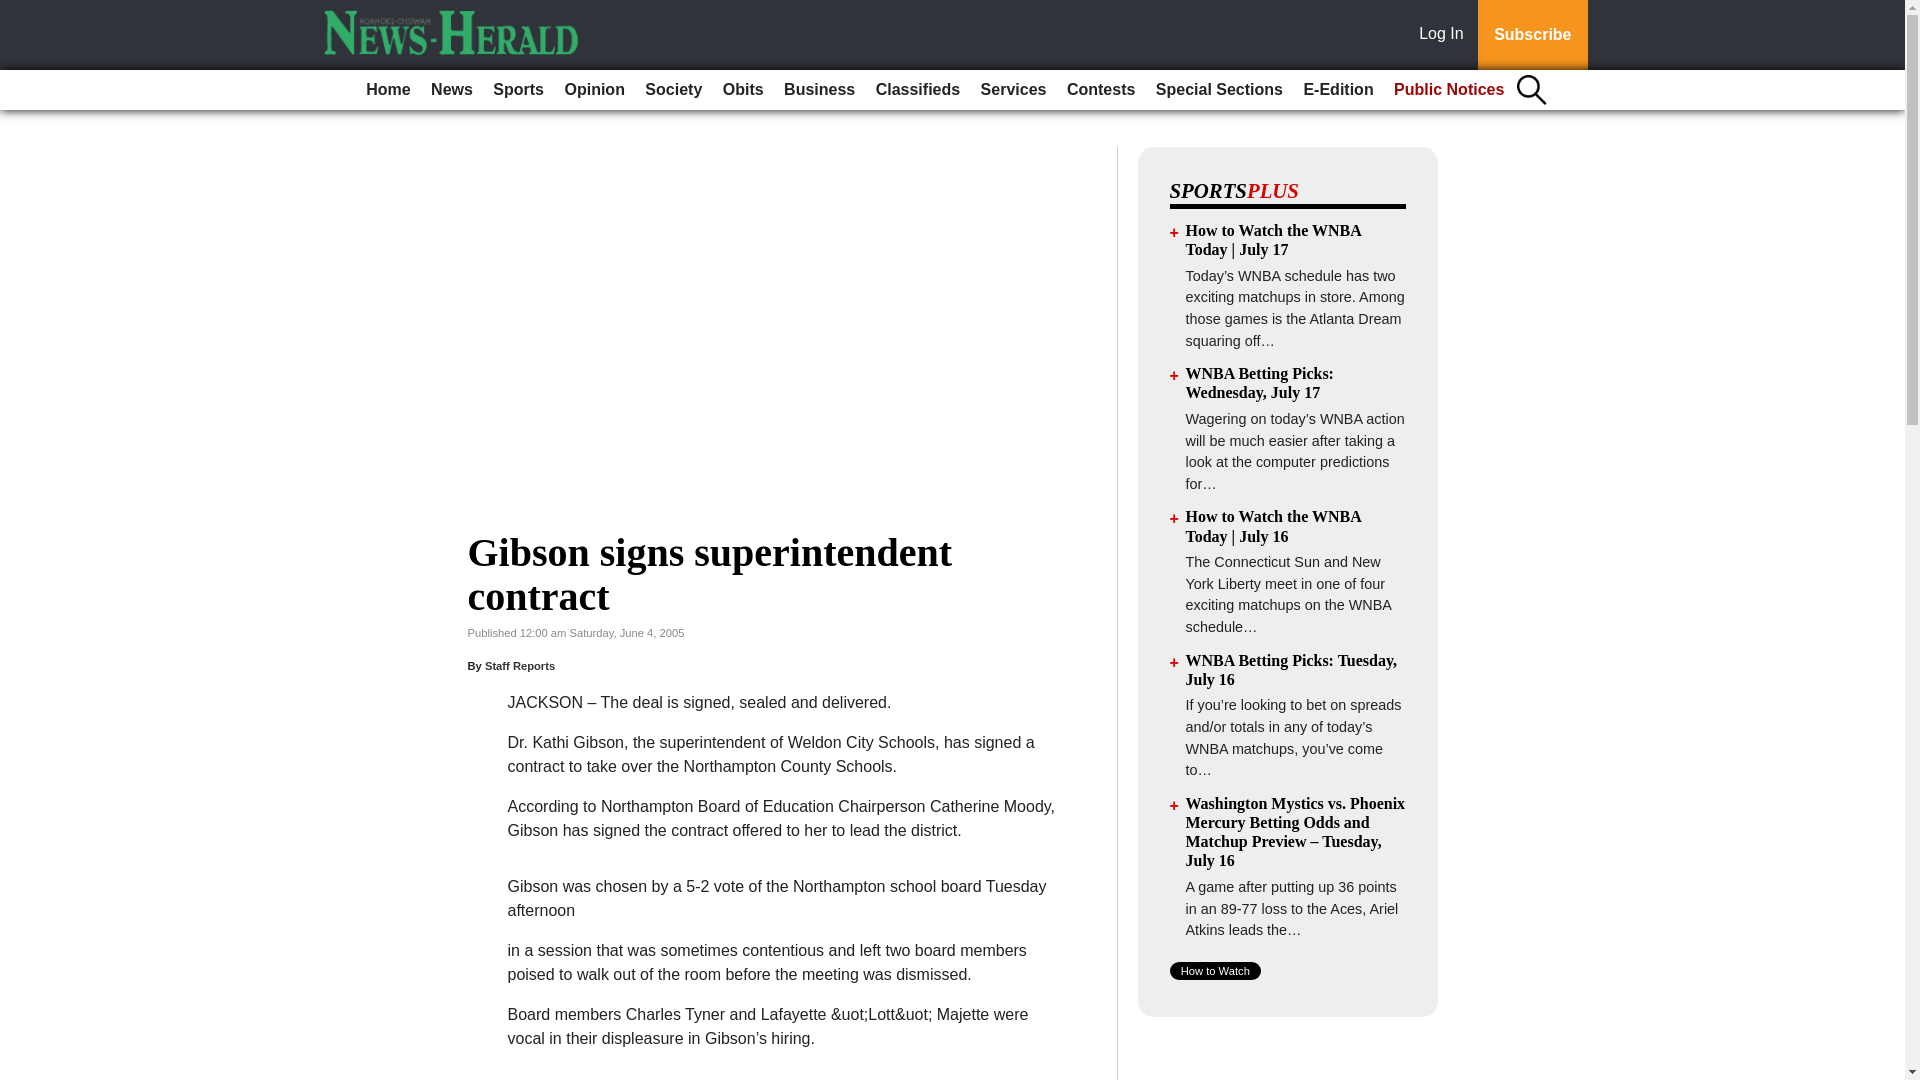 The width and height of the screenshot is (1920, 1080). Describe the element at coordinates (674, 90) in the screenshot. I see `Society` at that location.